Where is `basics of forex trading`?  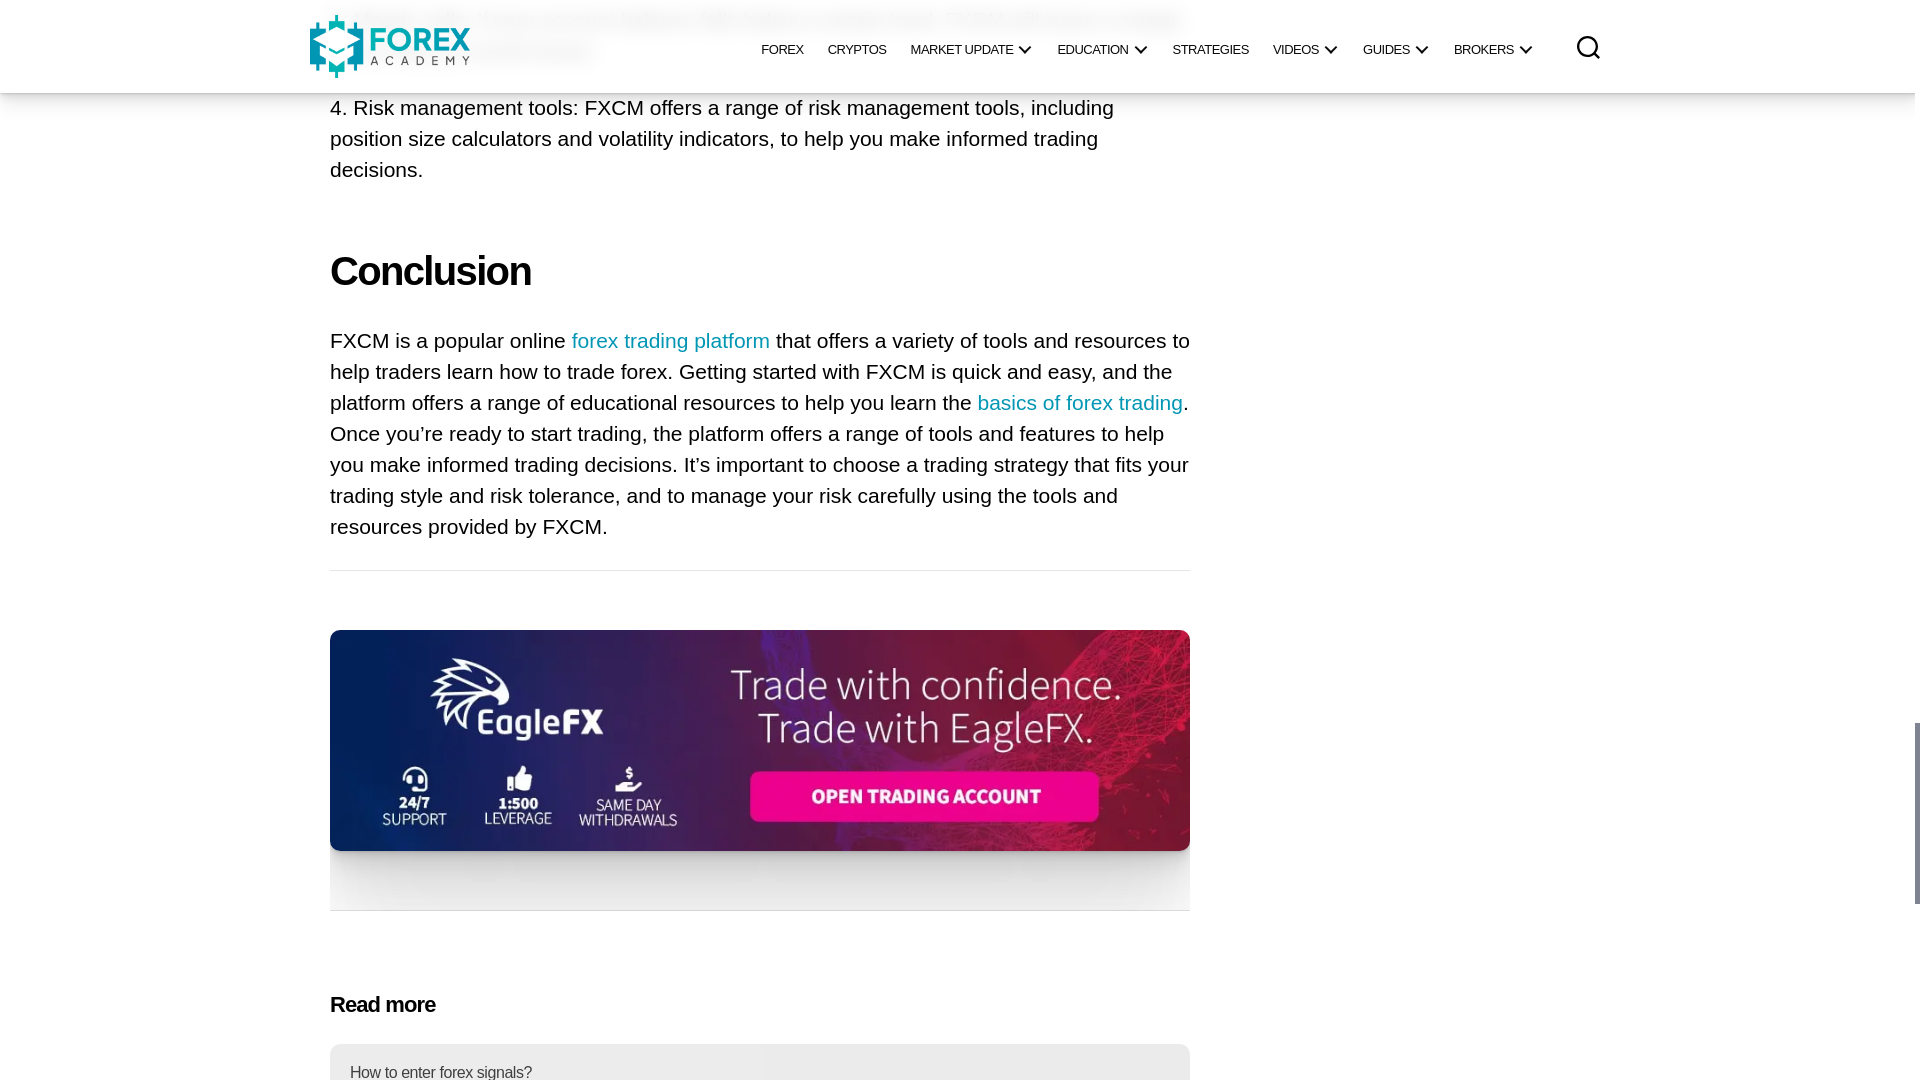 basics of forex trading is located at coordinates (1080, 403).